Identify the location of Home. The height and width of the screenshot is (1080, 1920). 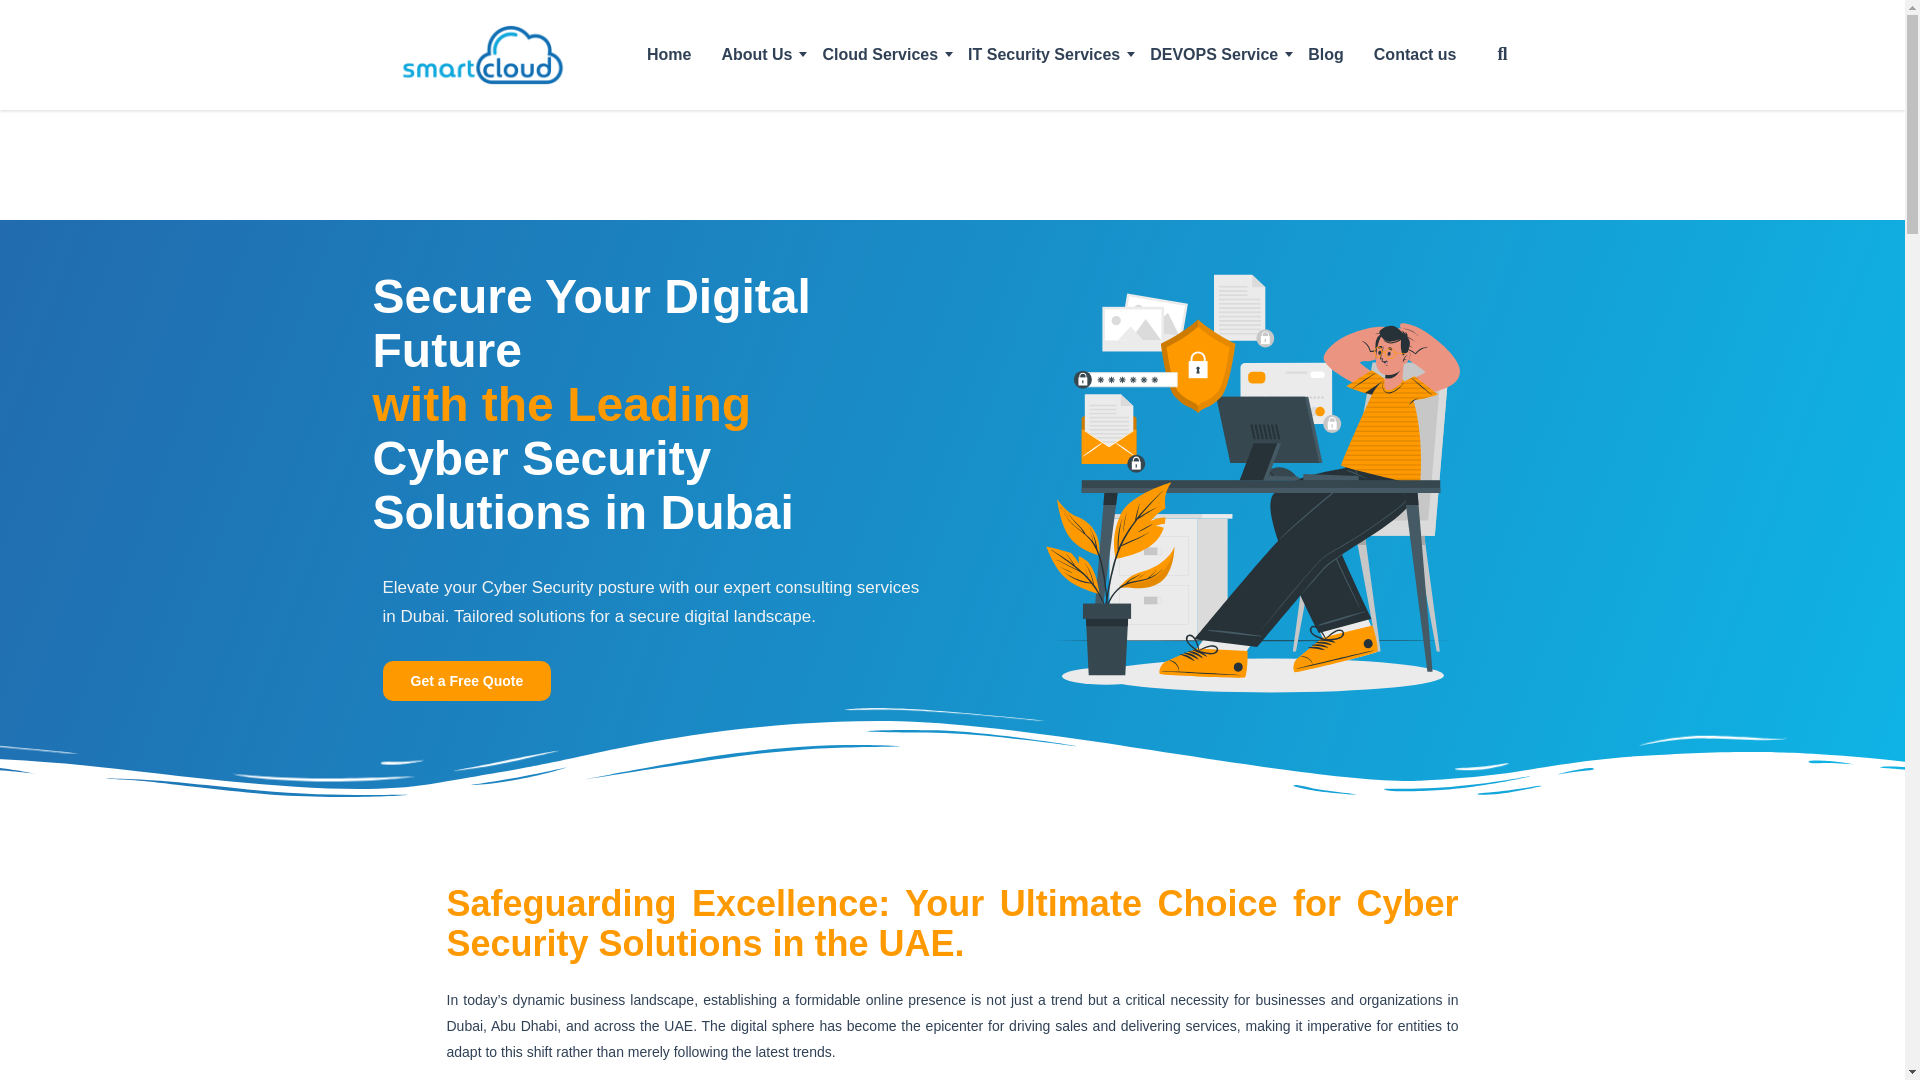
(668, 54).